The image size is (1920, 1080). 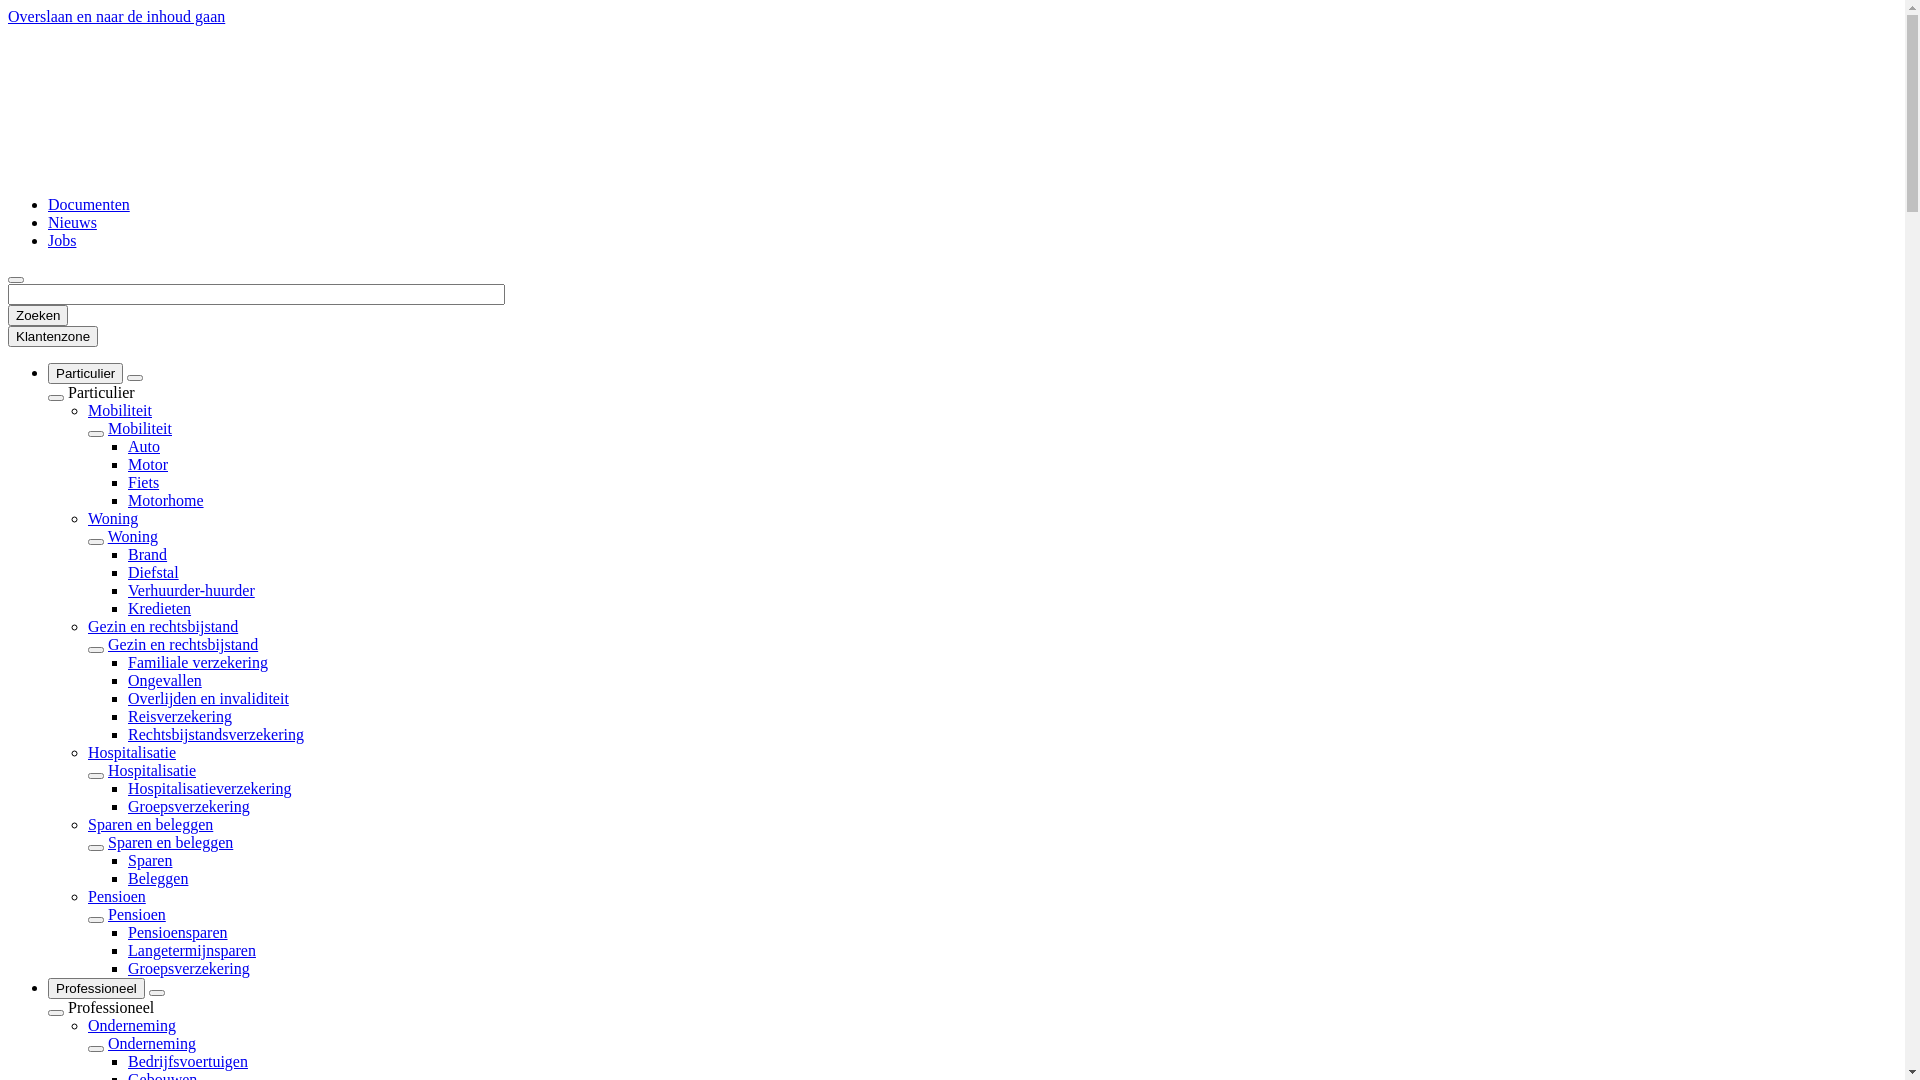 I want to click on Zoeken, so click(x=38, y=316).